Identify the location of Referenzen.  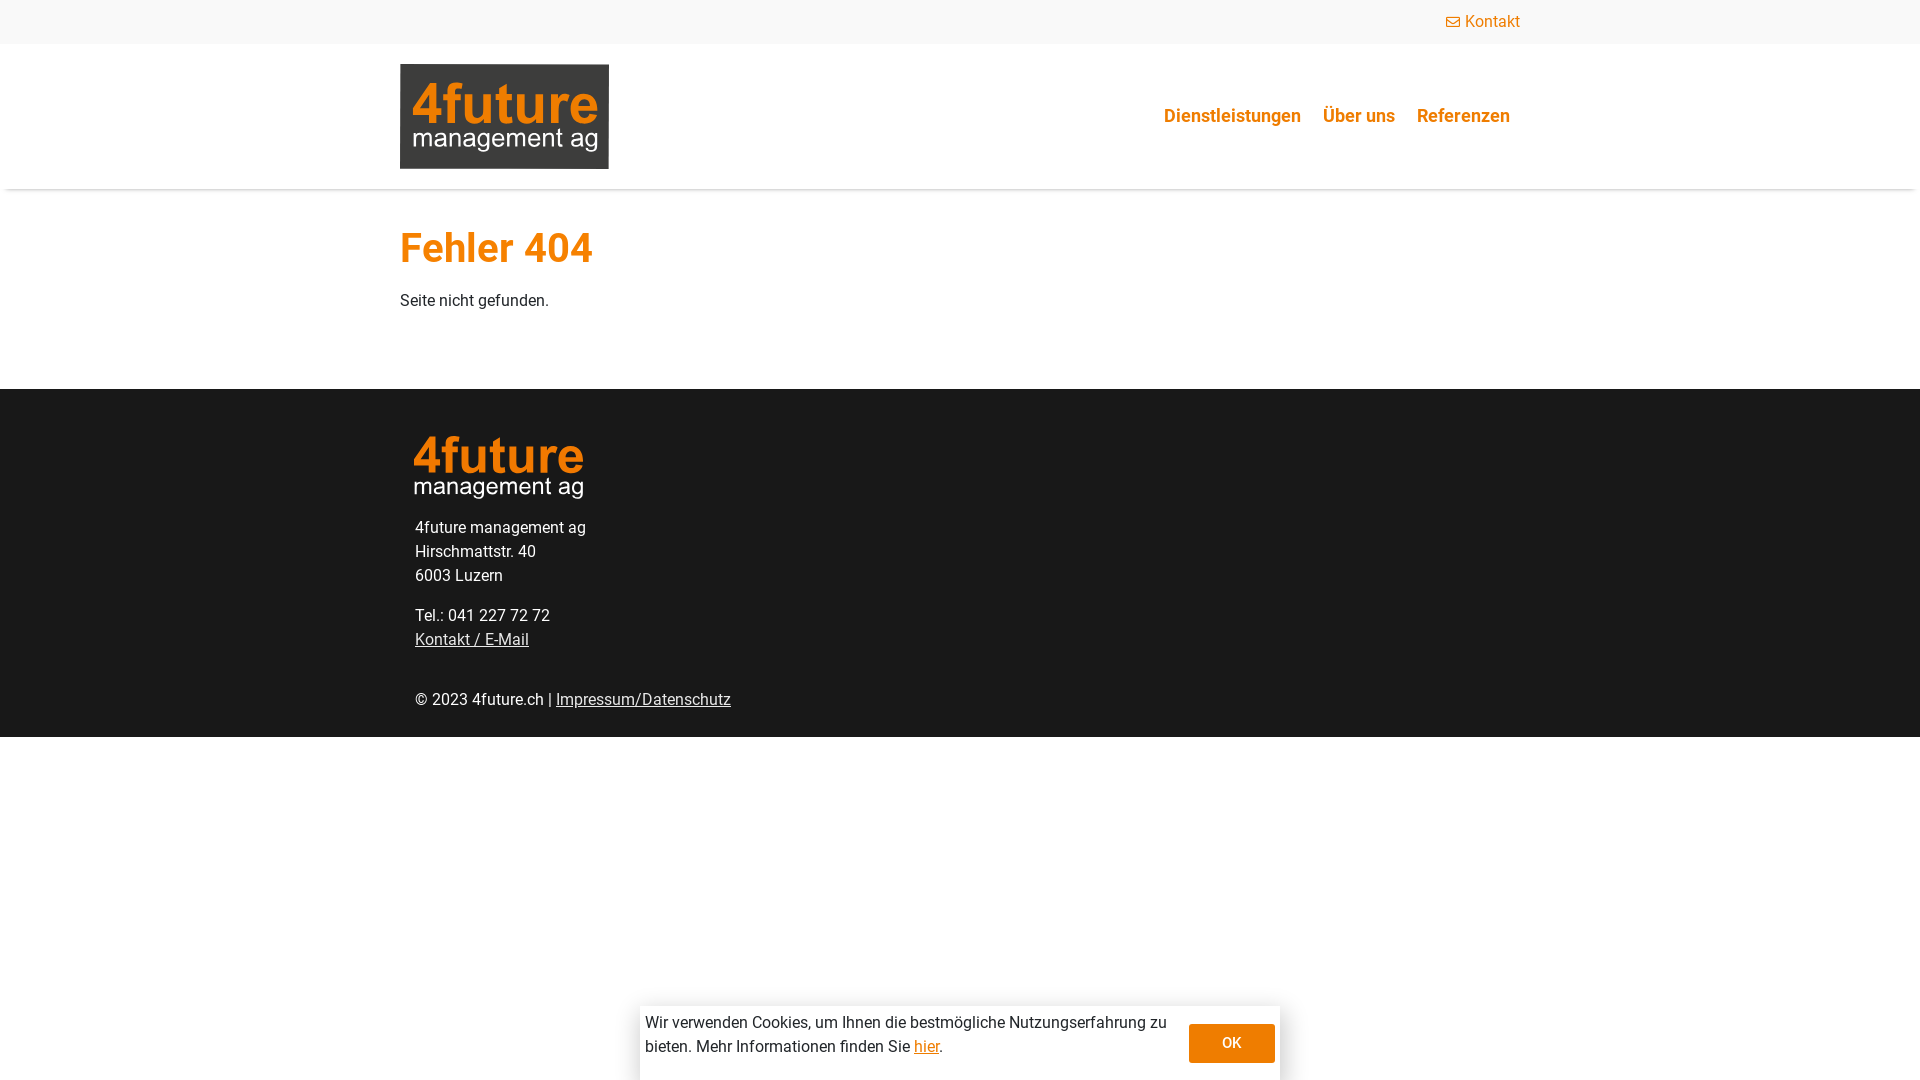
(1464, 116).